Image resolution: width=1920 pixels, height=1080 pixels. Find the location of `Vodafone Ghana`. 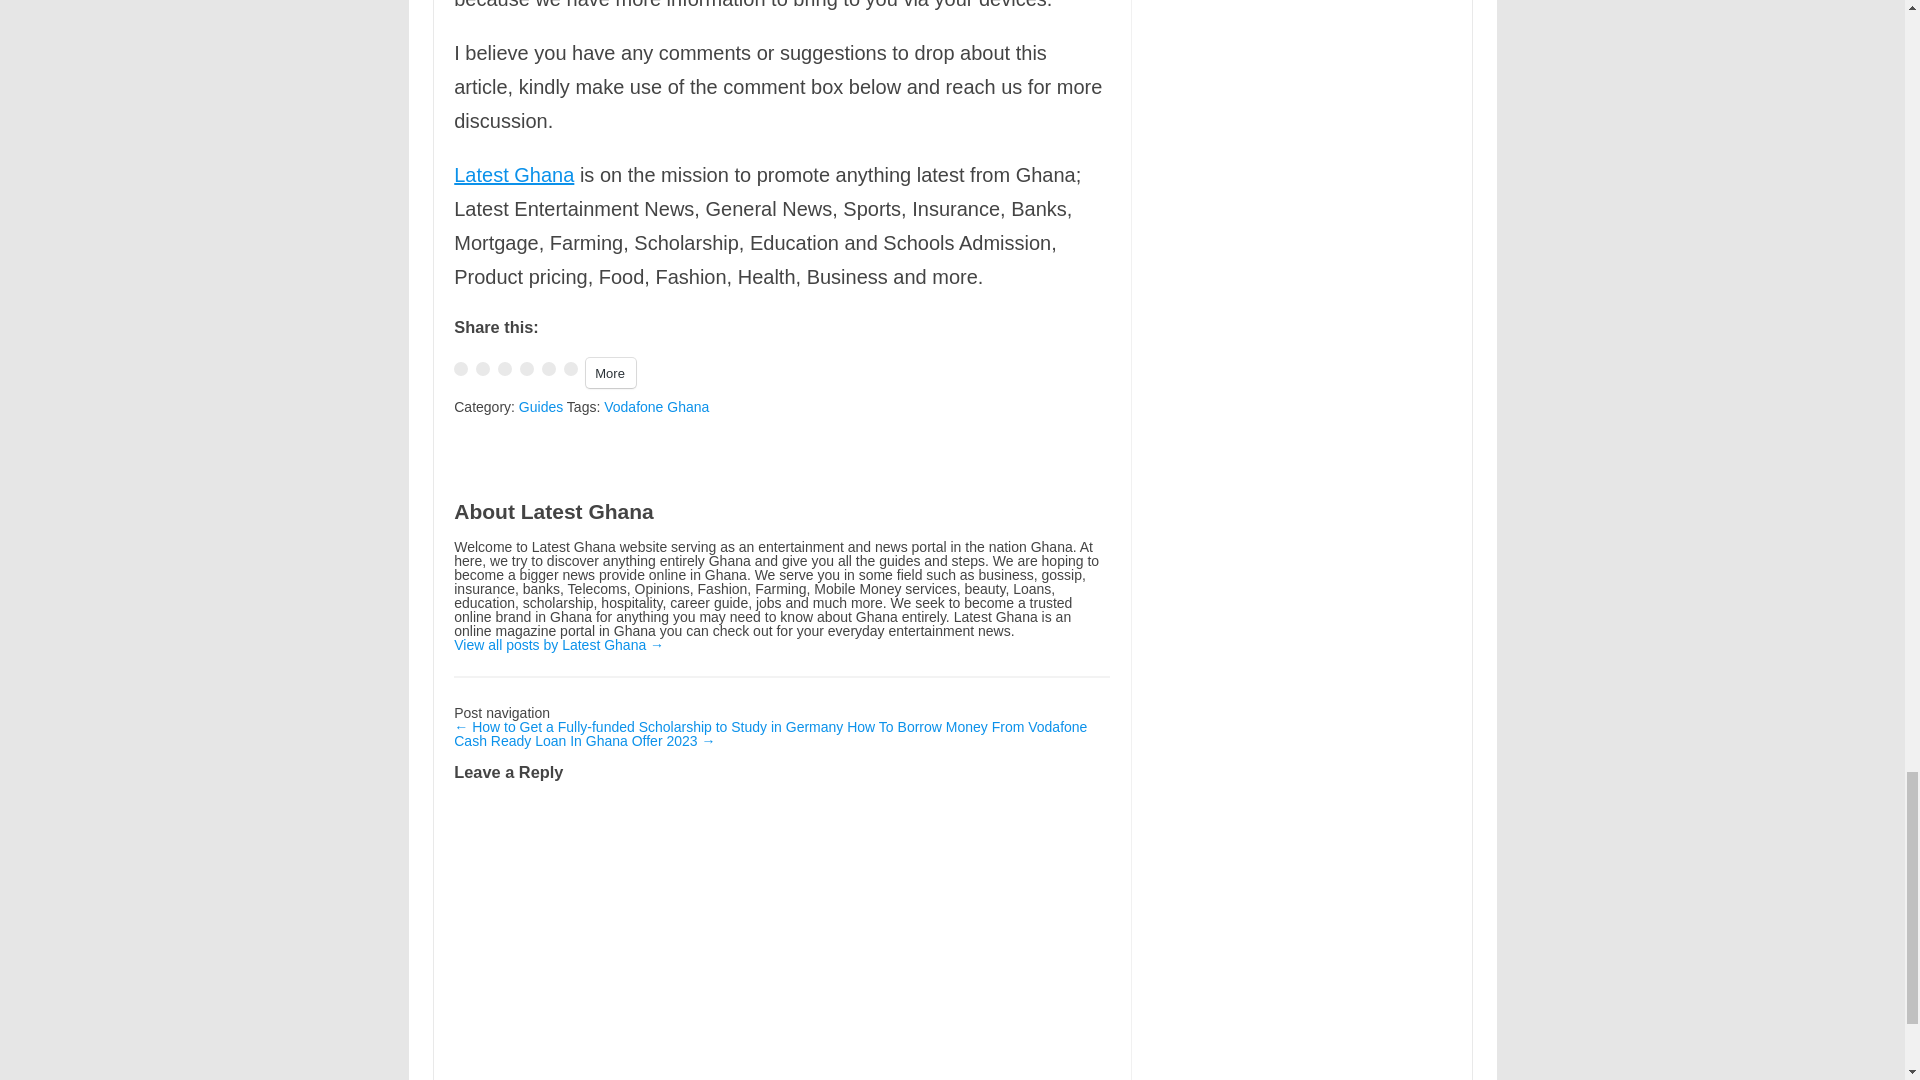

Vodafone Ghana is located at coordinates (656, 406).